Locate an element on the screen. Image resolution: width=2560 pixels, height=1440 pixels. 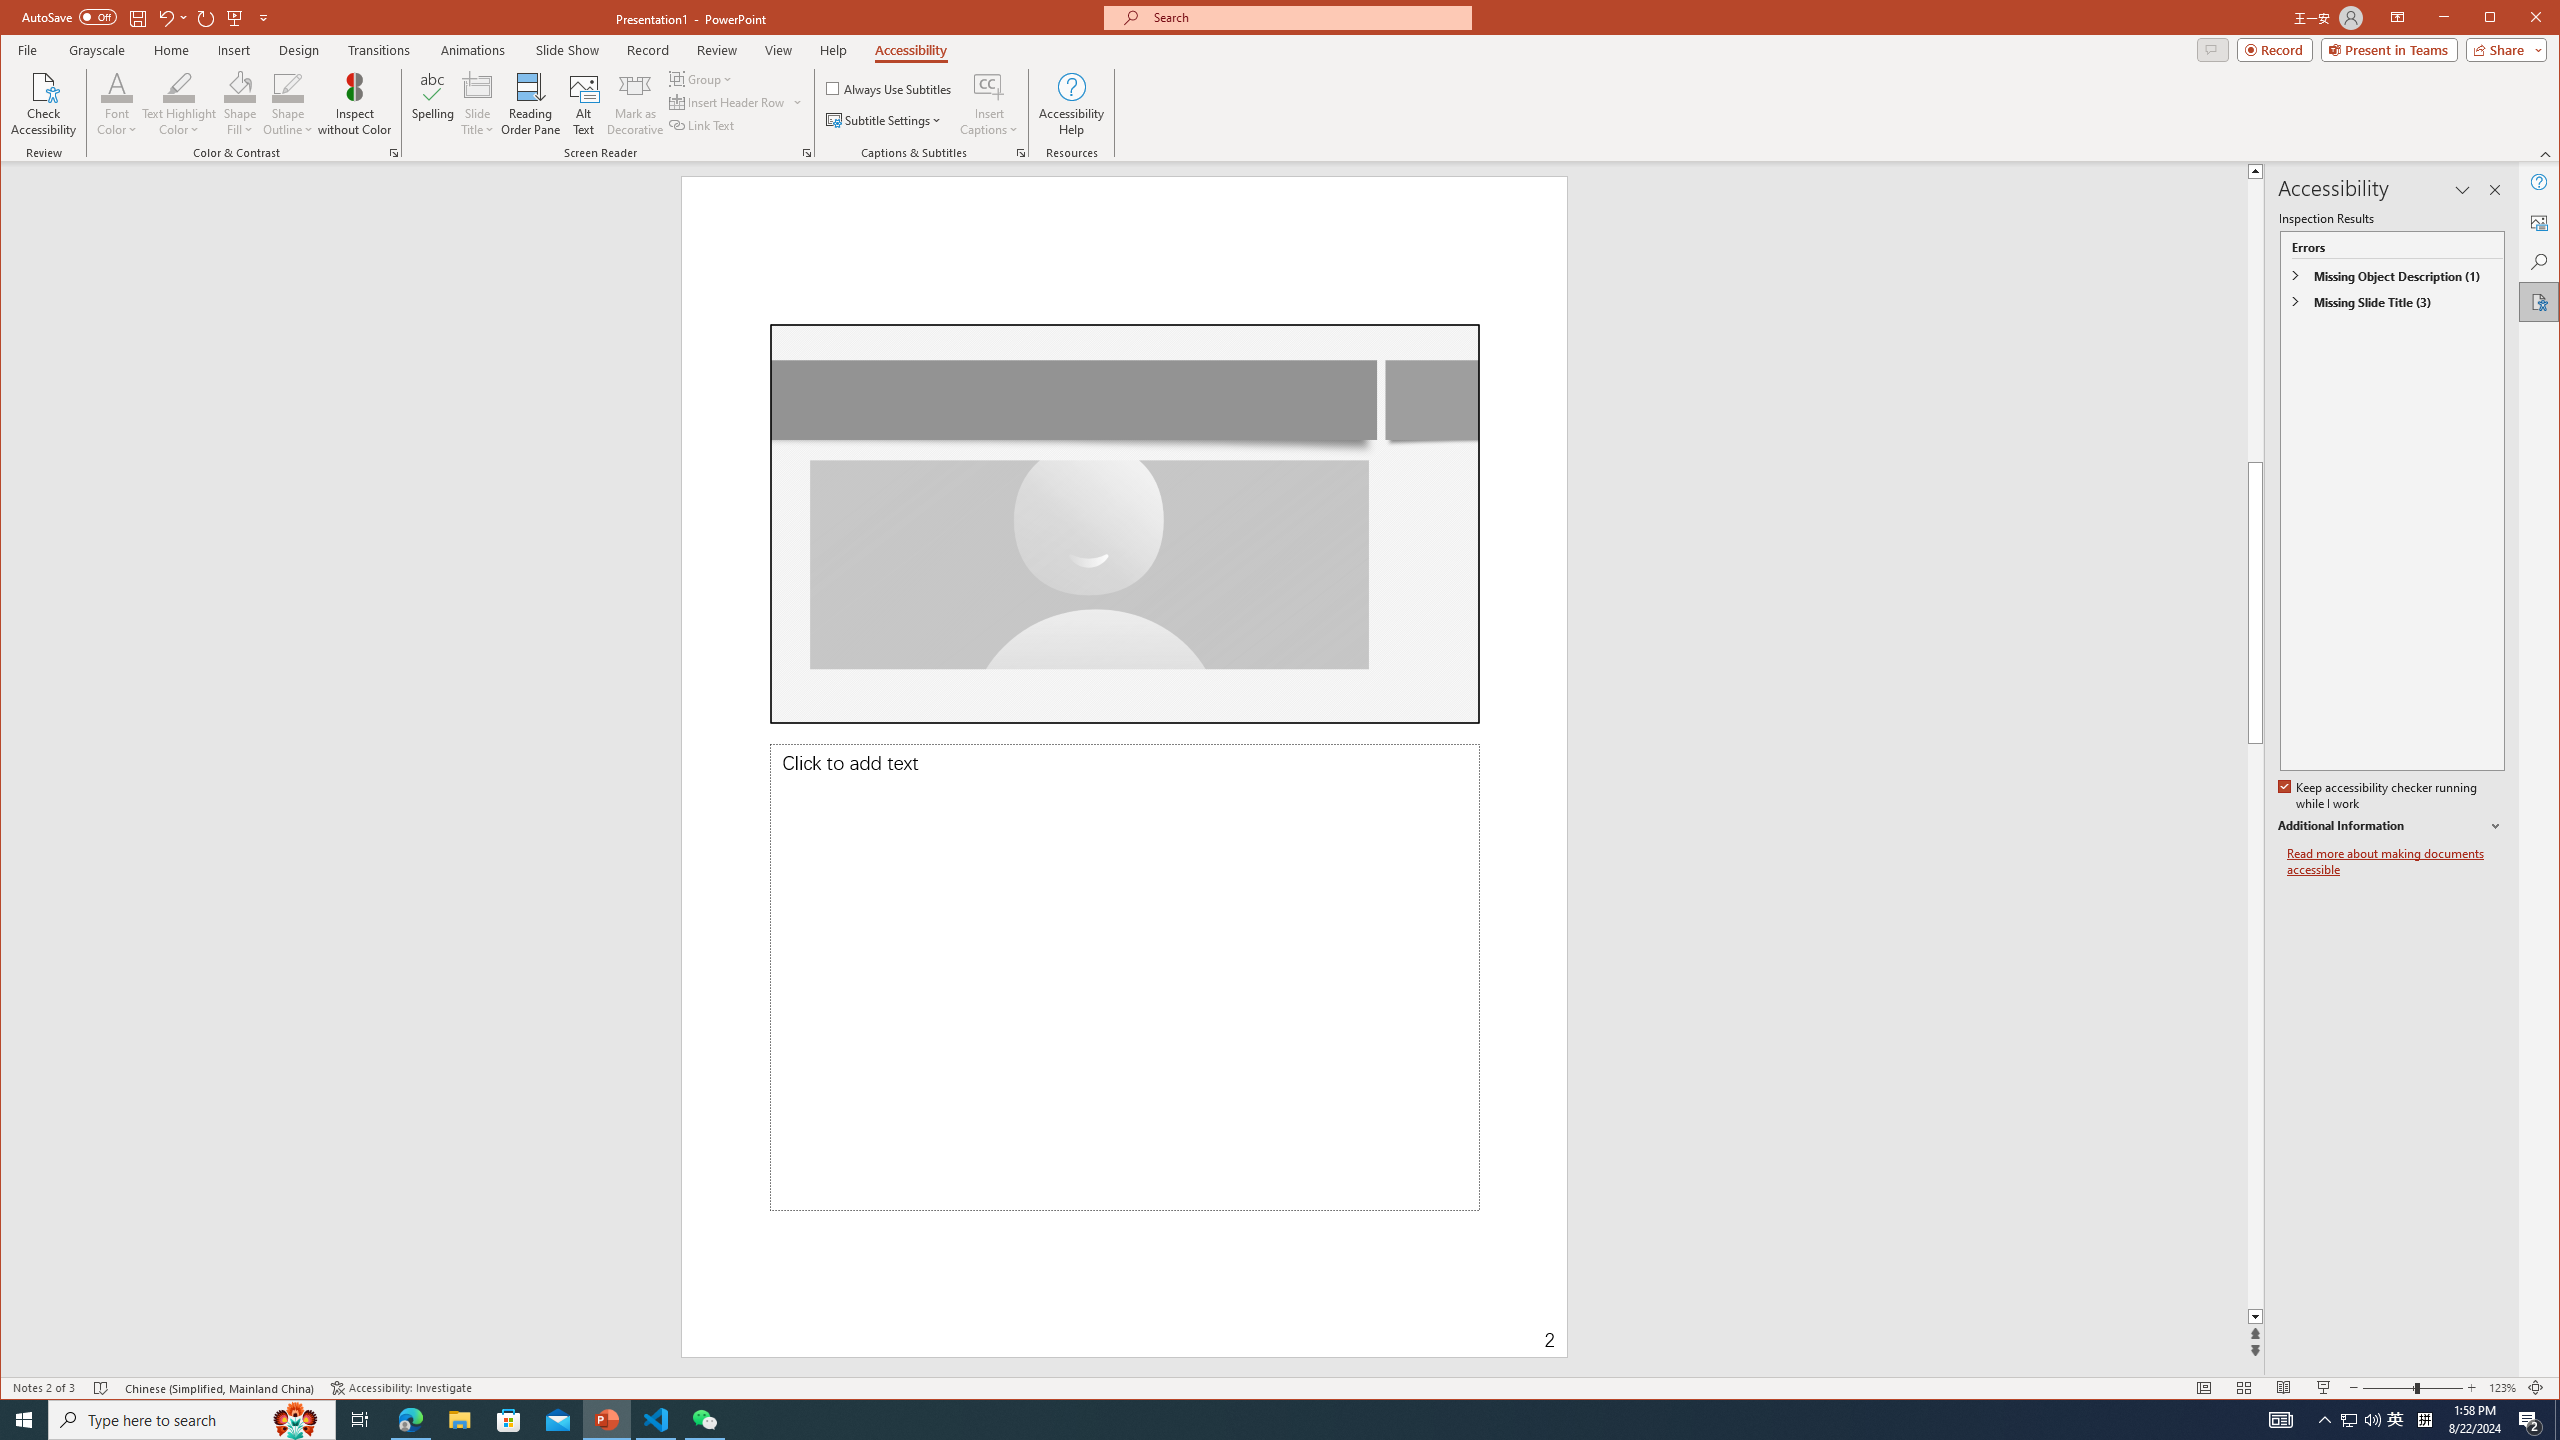
Show desktop is located at coordinates (2557, 1420).